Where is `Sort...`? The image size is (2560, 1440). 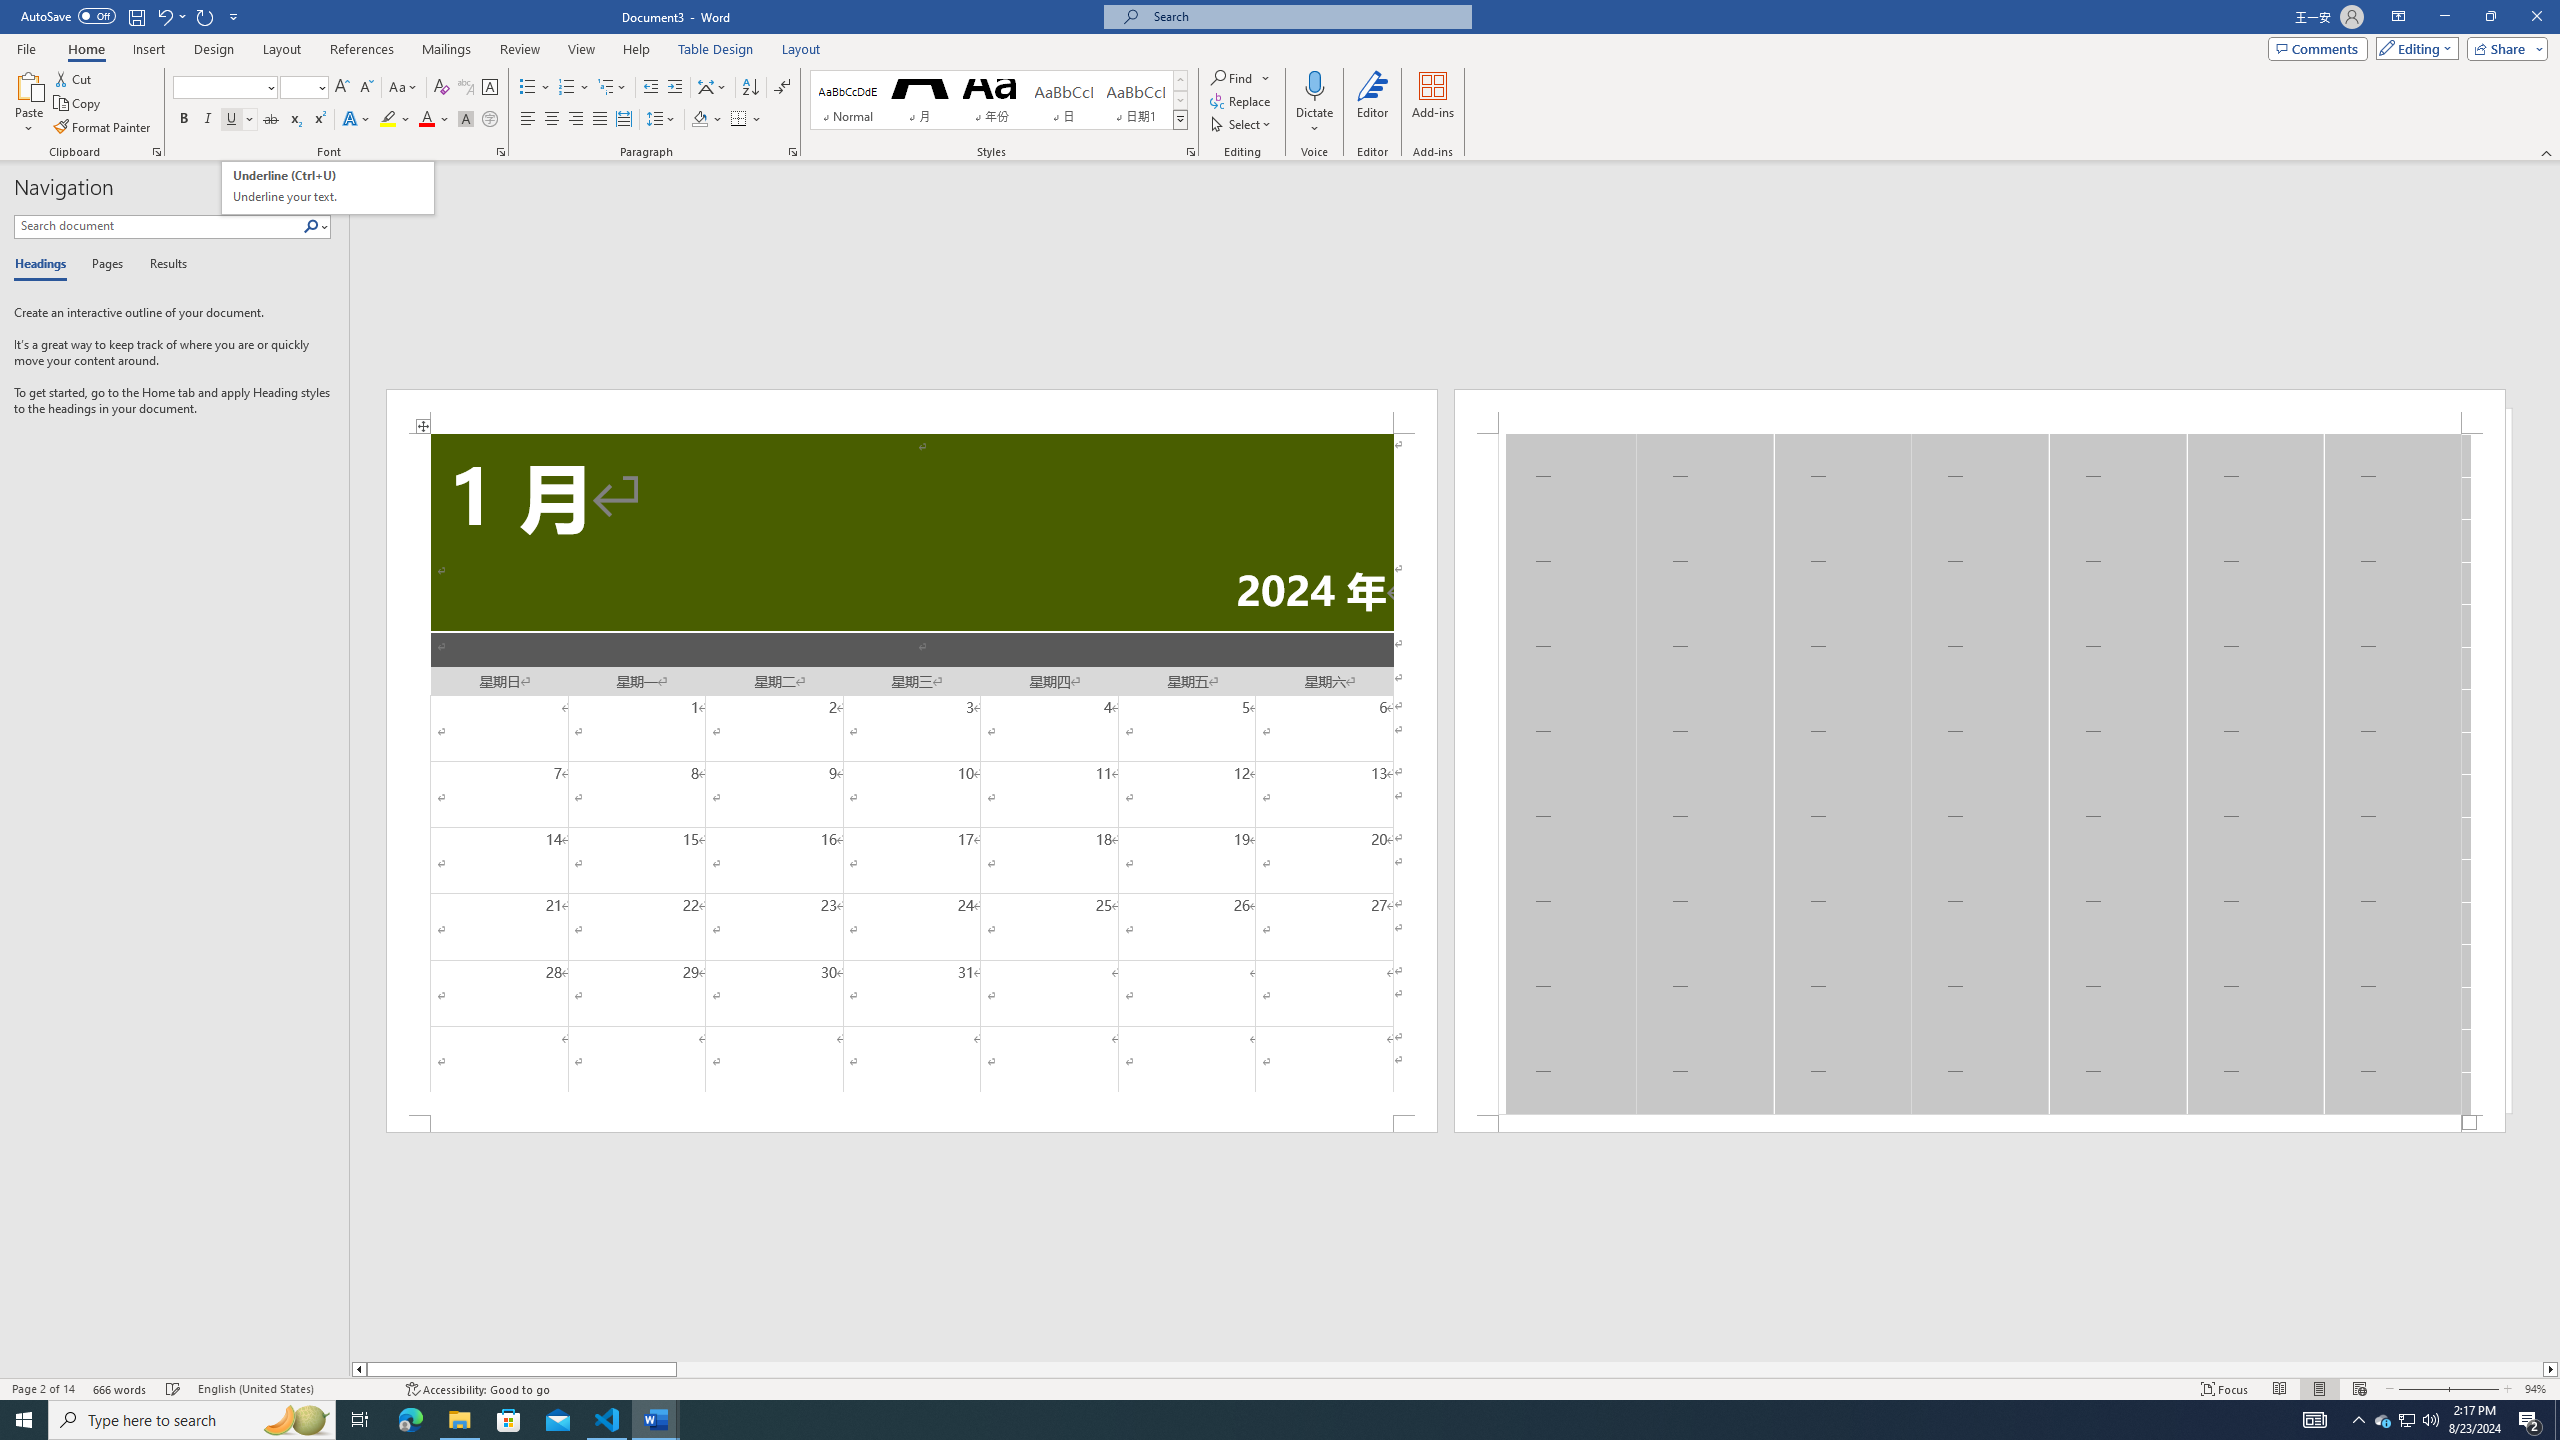 Sort... is located at coordinates (750, 88).